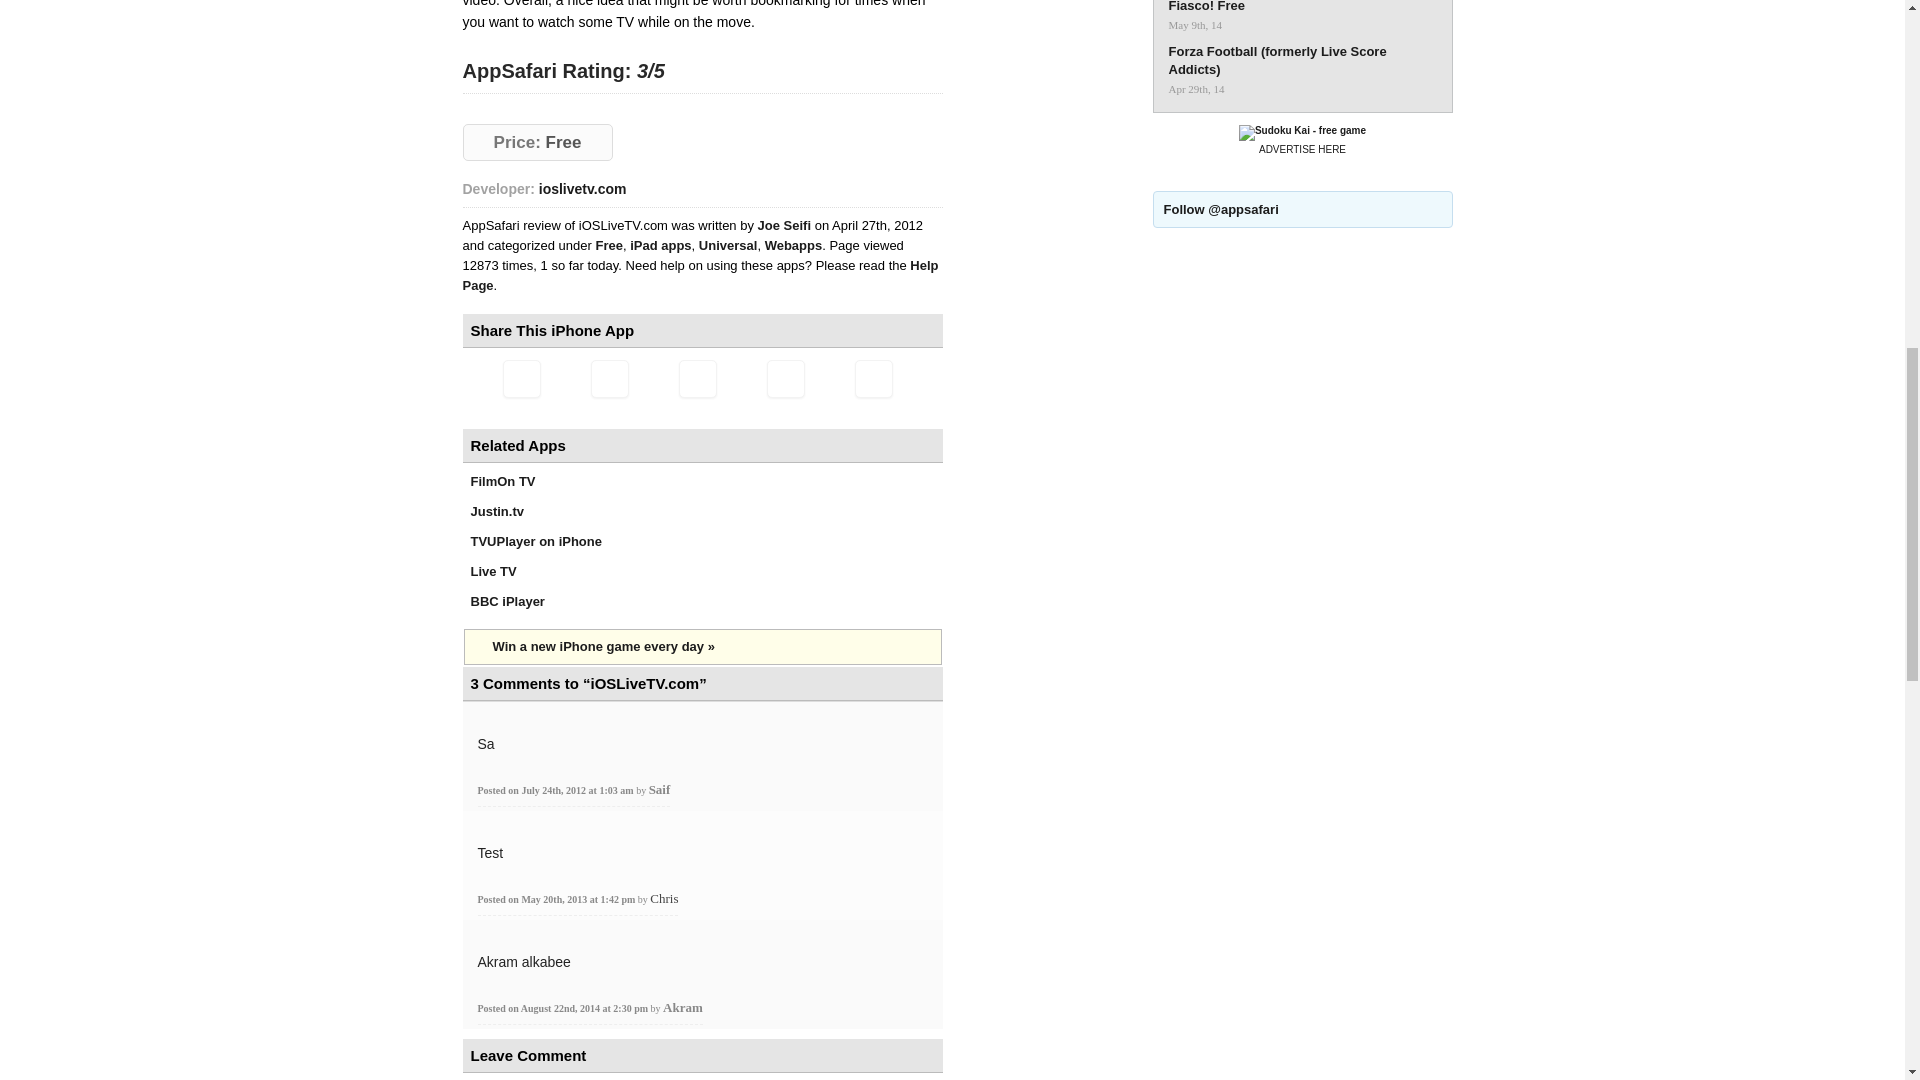  What do you see at coordinates (520, 378) in the screenshot?
I see `Email this app to a friend!` at bounding box center [520, 378].